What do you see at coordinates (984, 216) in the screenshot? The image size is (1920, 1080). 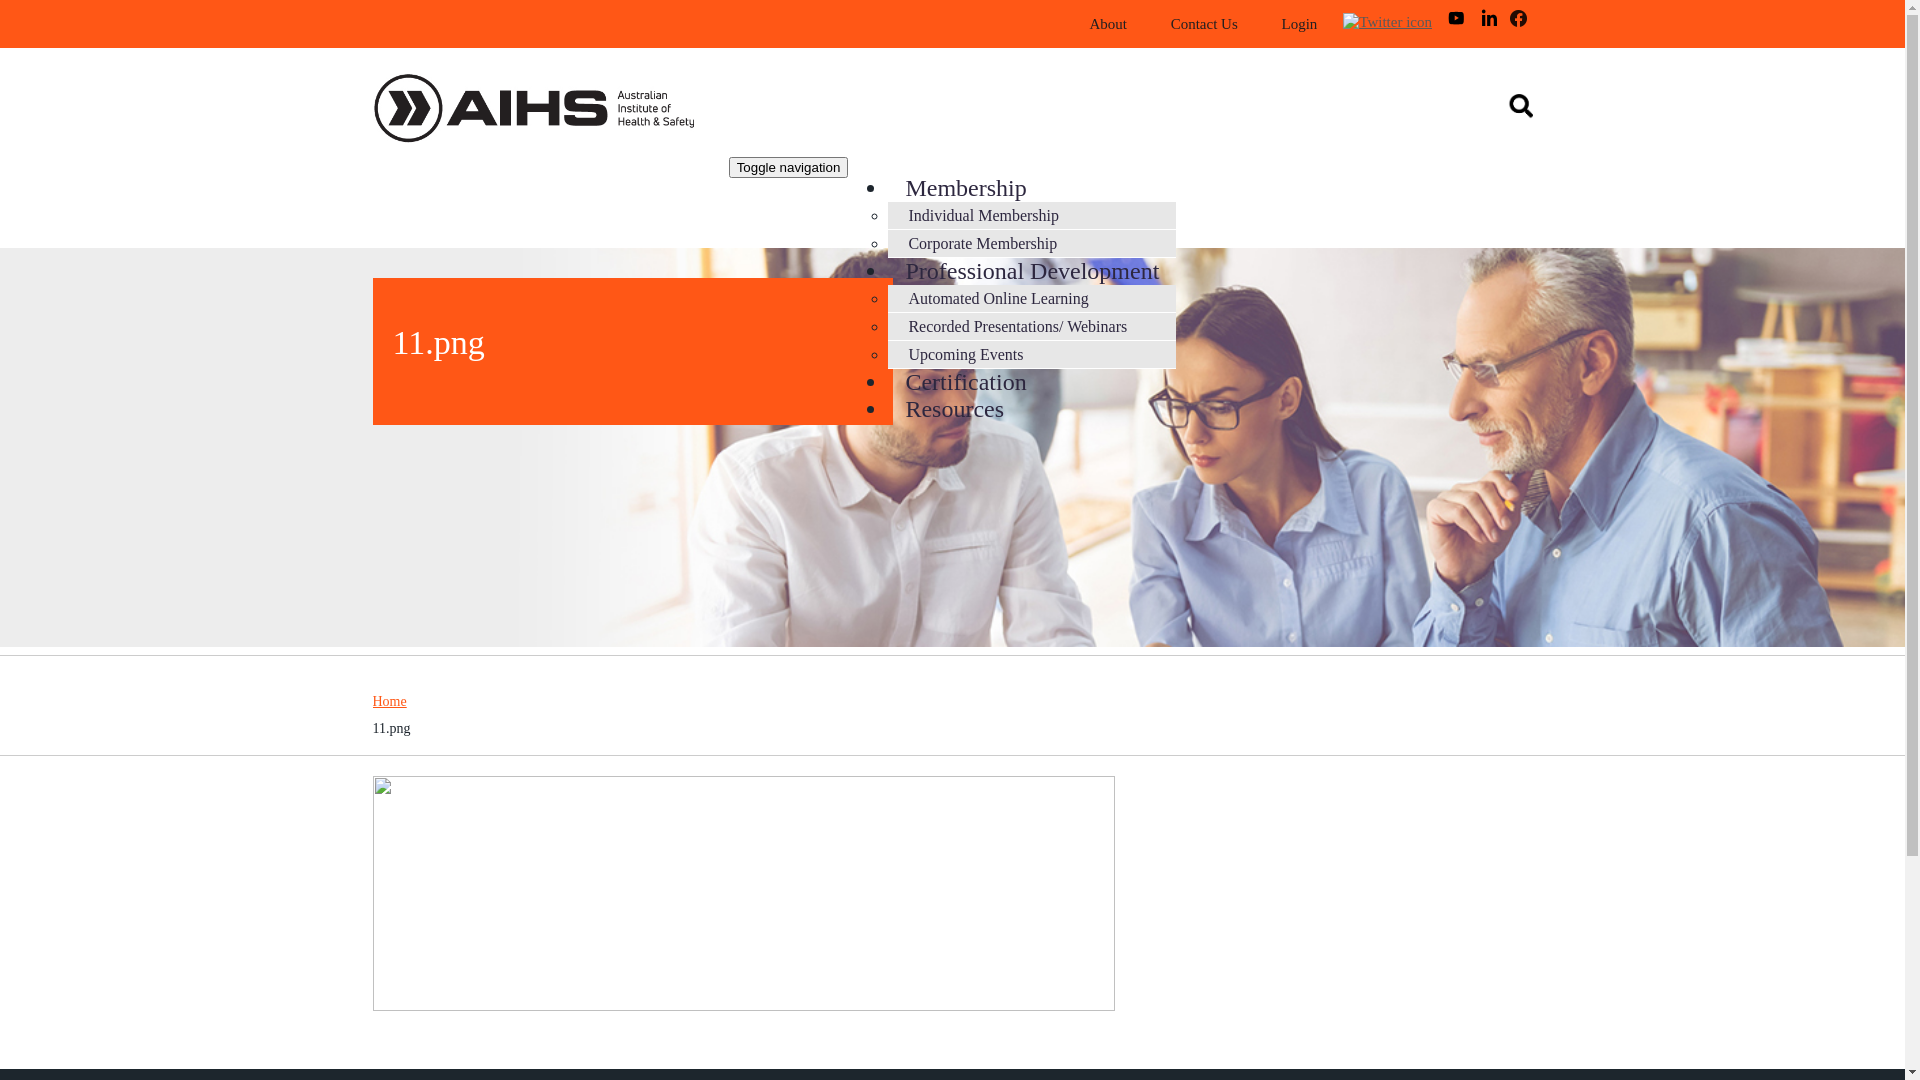 I see `Individual Membership` at bounding box center [984, 216].